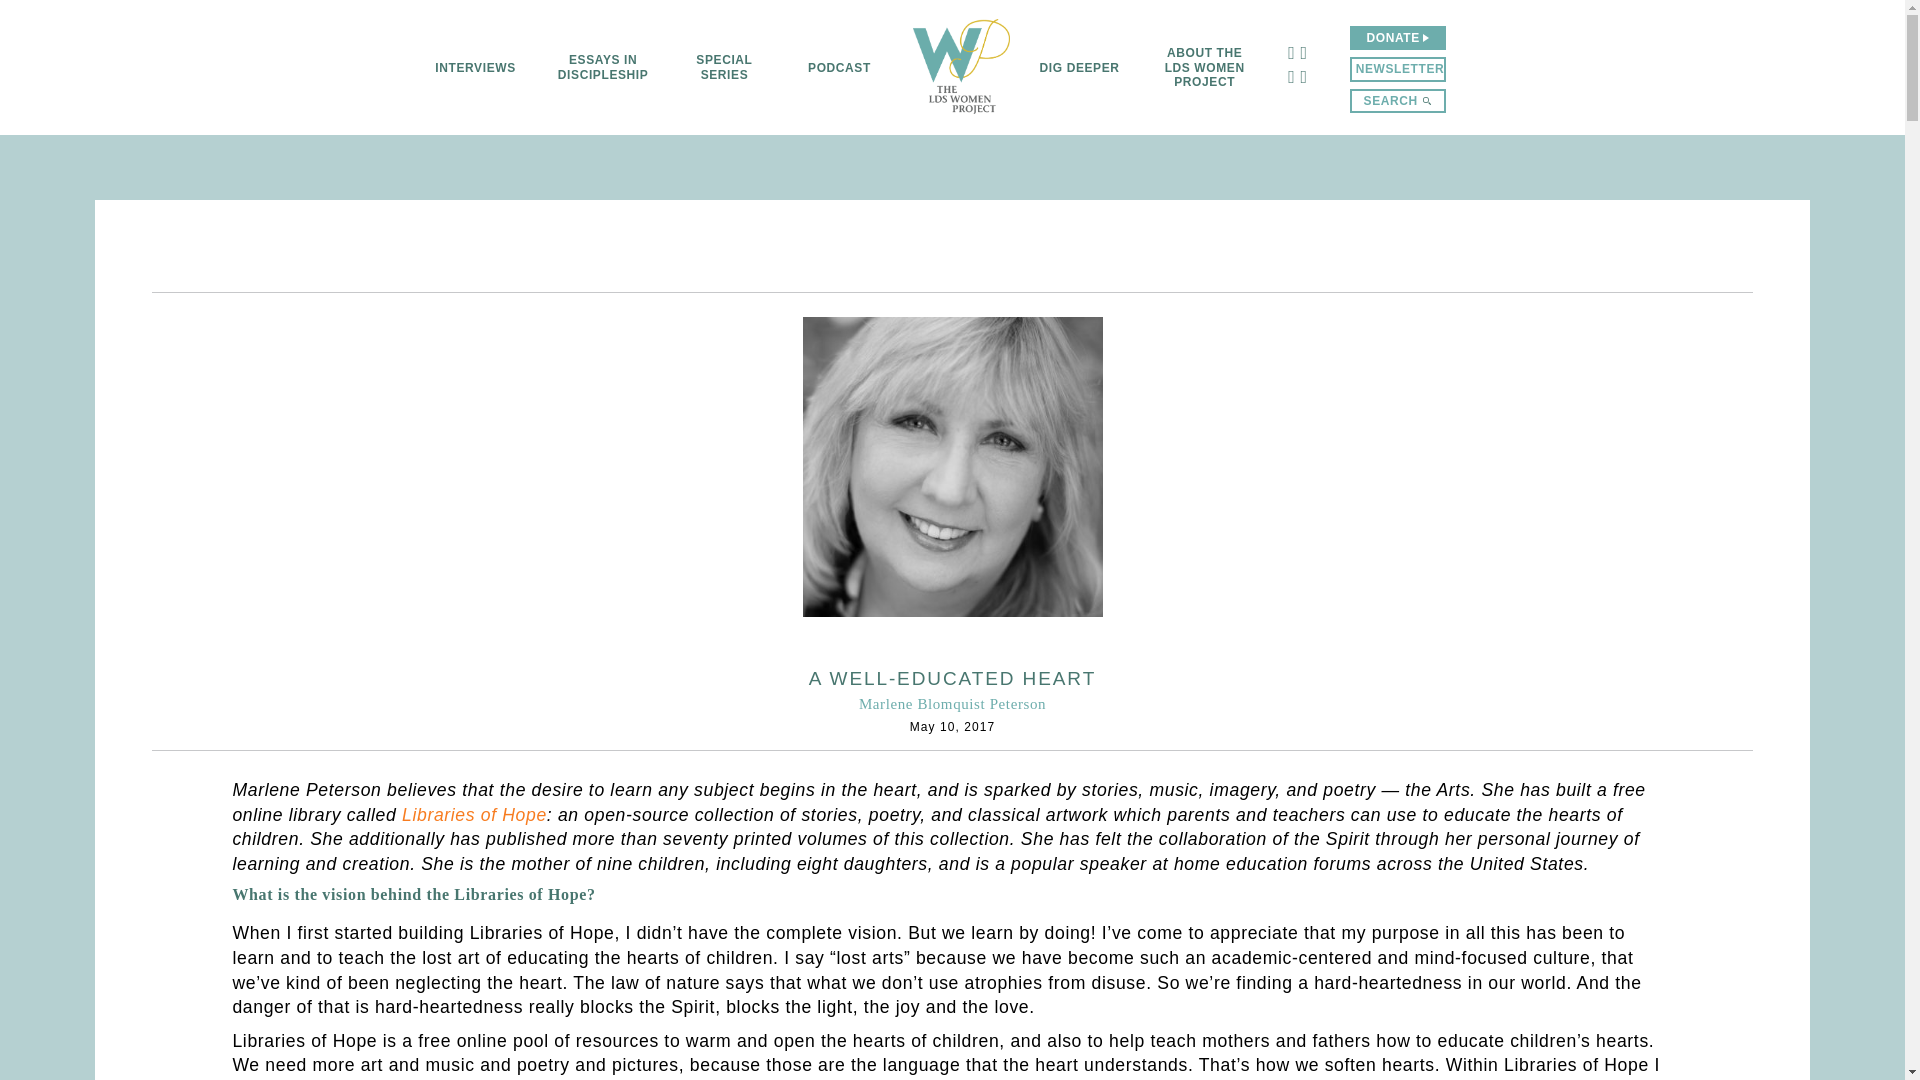 The height and width of the screenshot is (1080, 1920). I want to click on ABOUT THE LDS WOMEN PROJECT, so click(1204, 67).